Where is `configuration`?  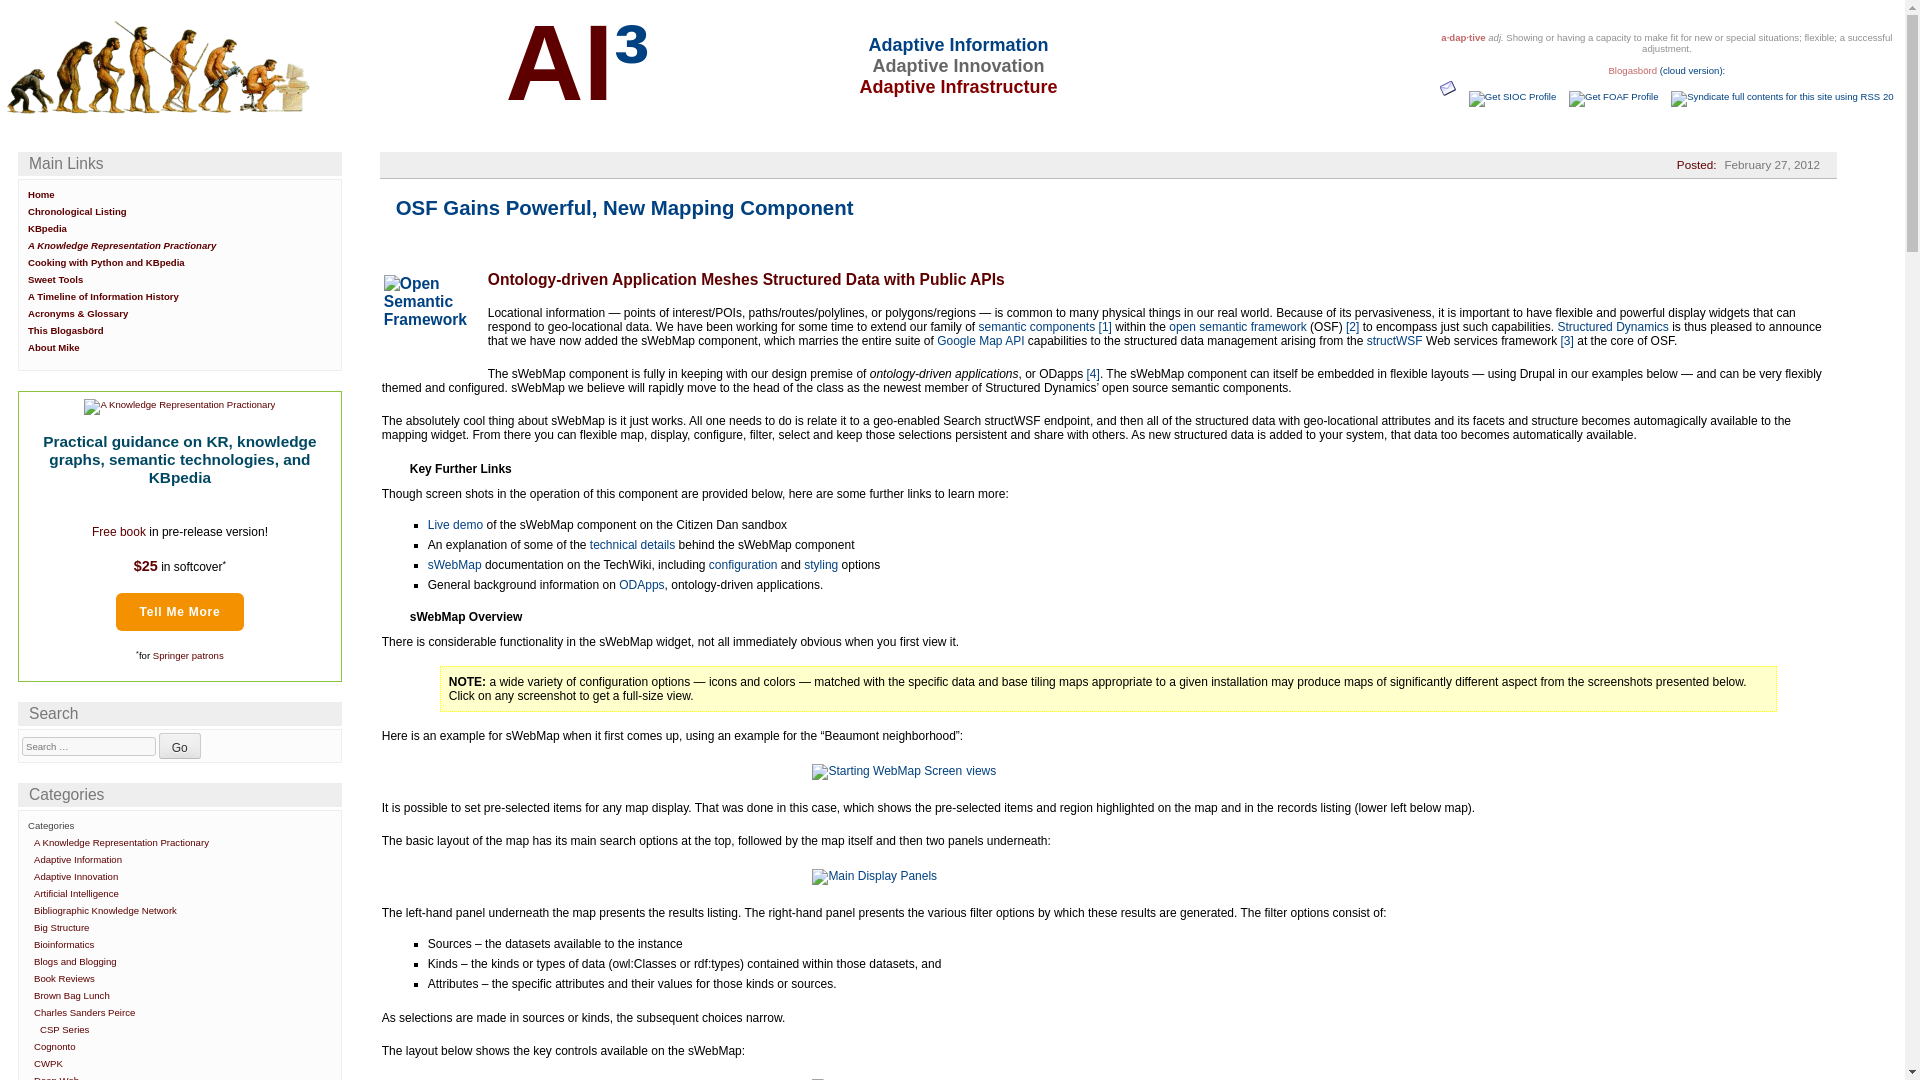 configuration is located at coordinates (742, 565).